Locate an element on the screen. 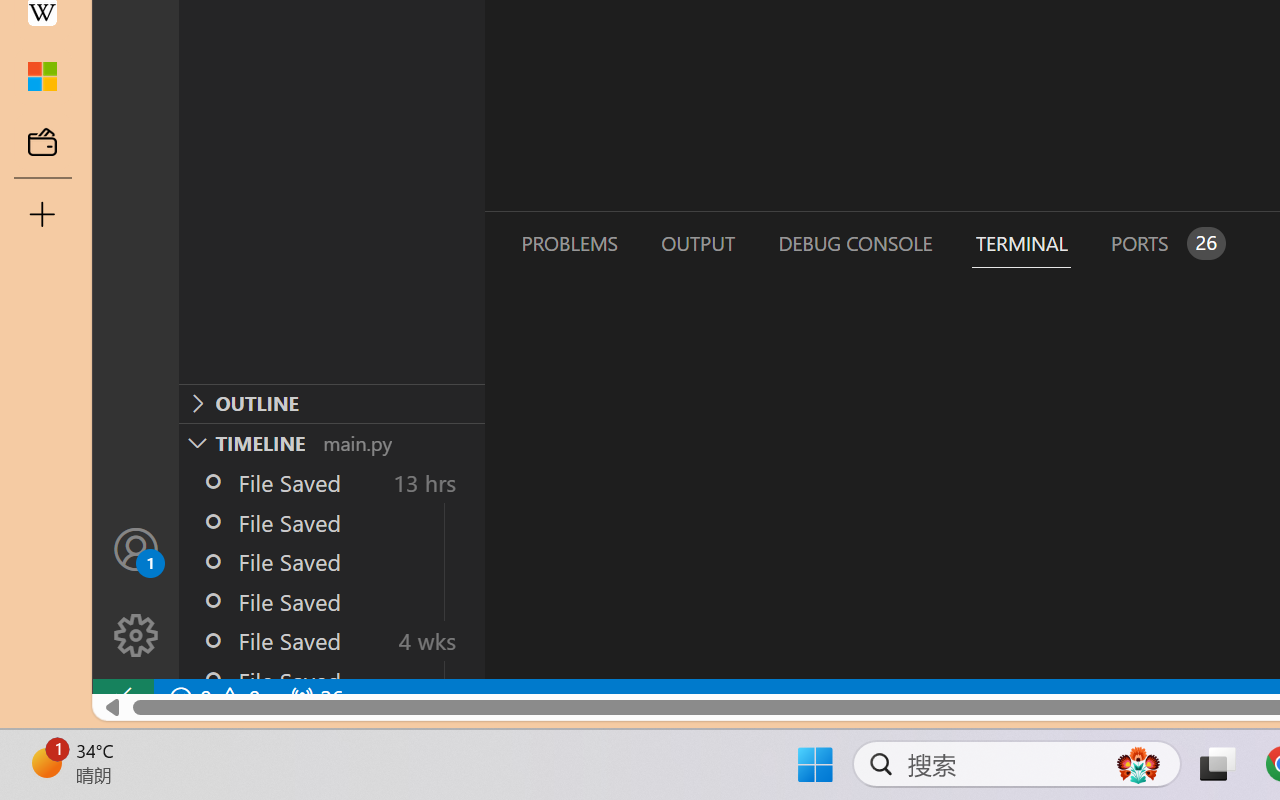  Timeline Section is located at coordinates (331, 442).